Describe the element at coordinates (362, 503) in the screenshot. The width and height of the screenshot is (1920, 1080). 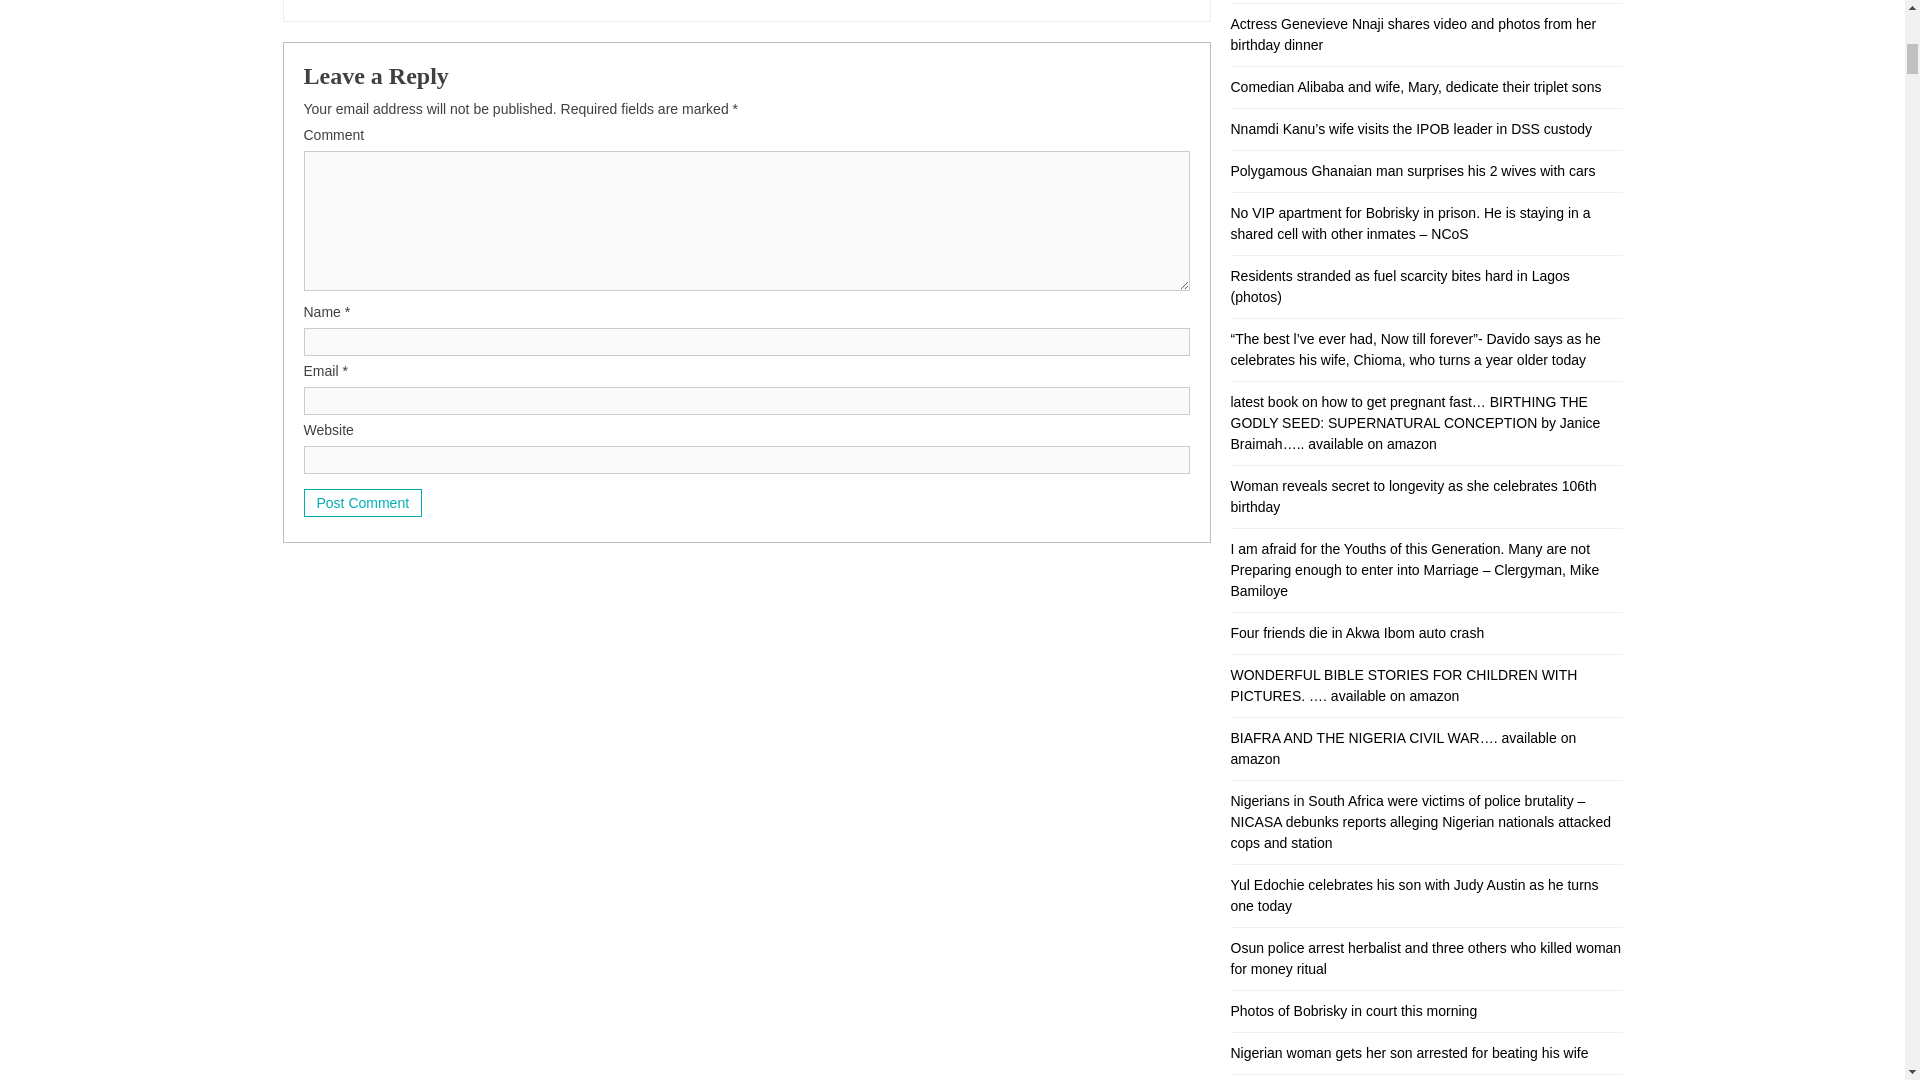
I see `Post Comment` at that location.